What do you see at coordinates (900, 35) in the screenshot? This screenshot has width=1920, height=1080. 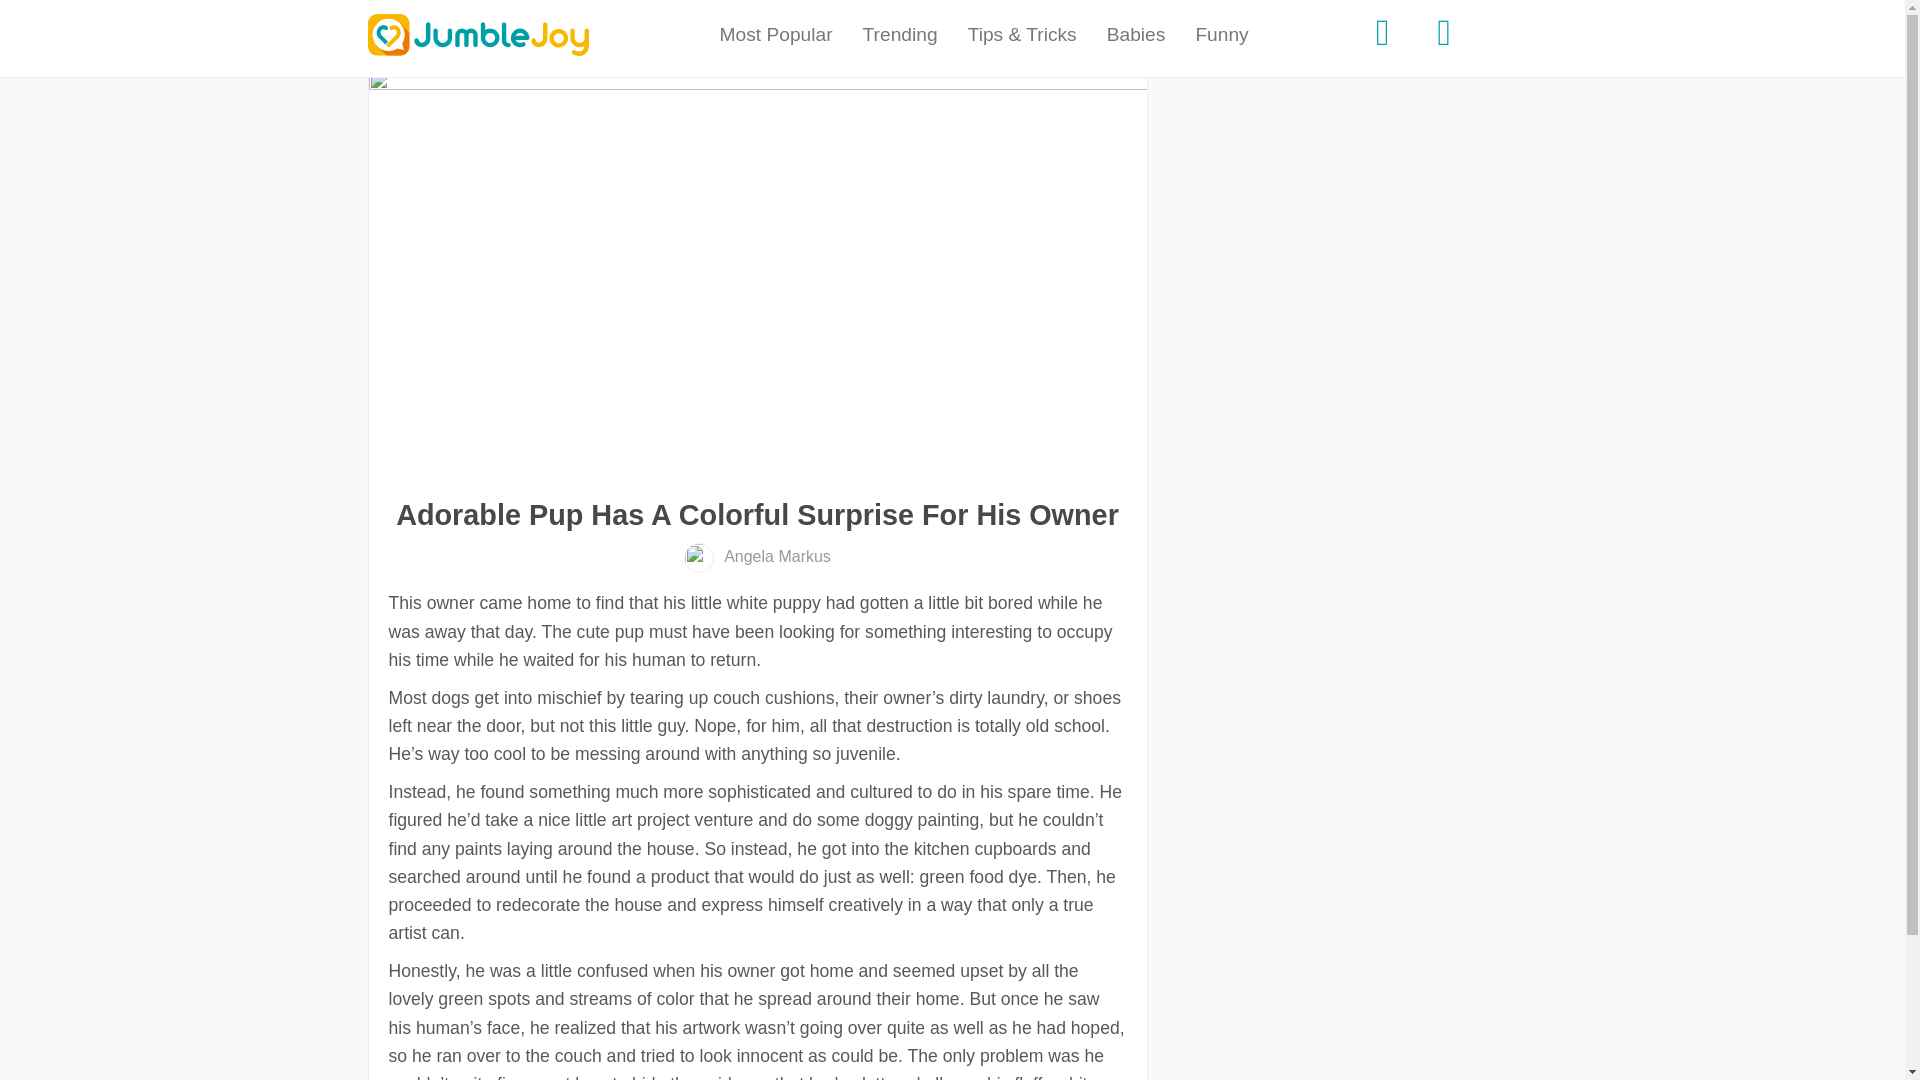 I see `Trending` at bounding box center [900, 35].